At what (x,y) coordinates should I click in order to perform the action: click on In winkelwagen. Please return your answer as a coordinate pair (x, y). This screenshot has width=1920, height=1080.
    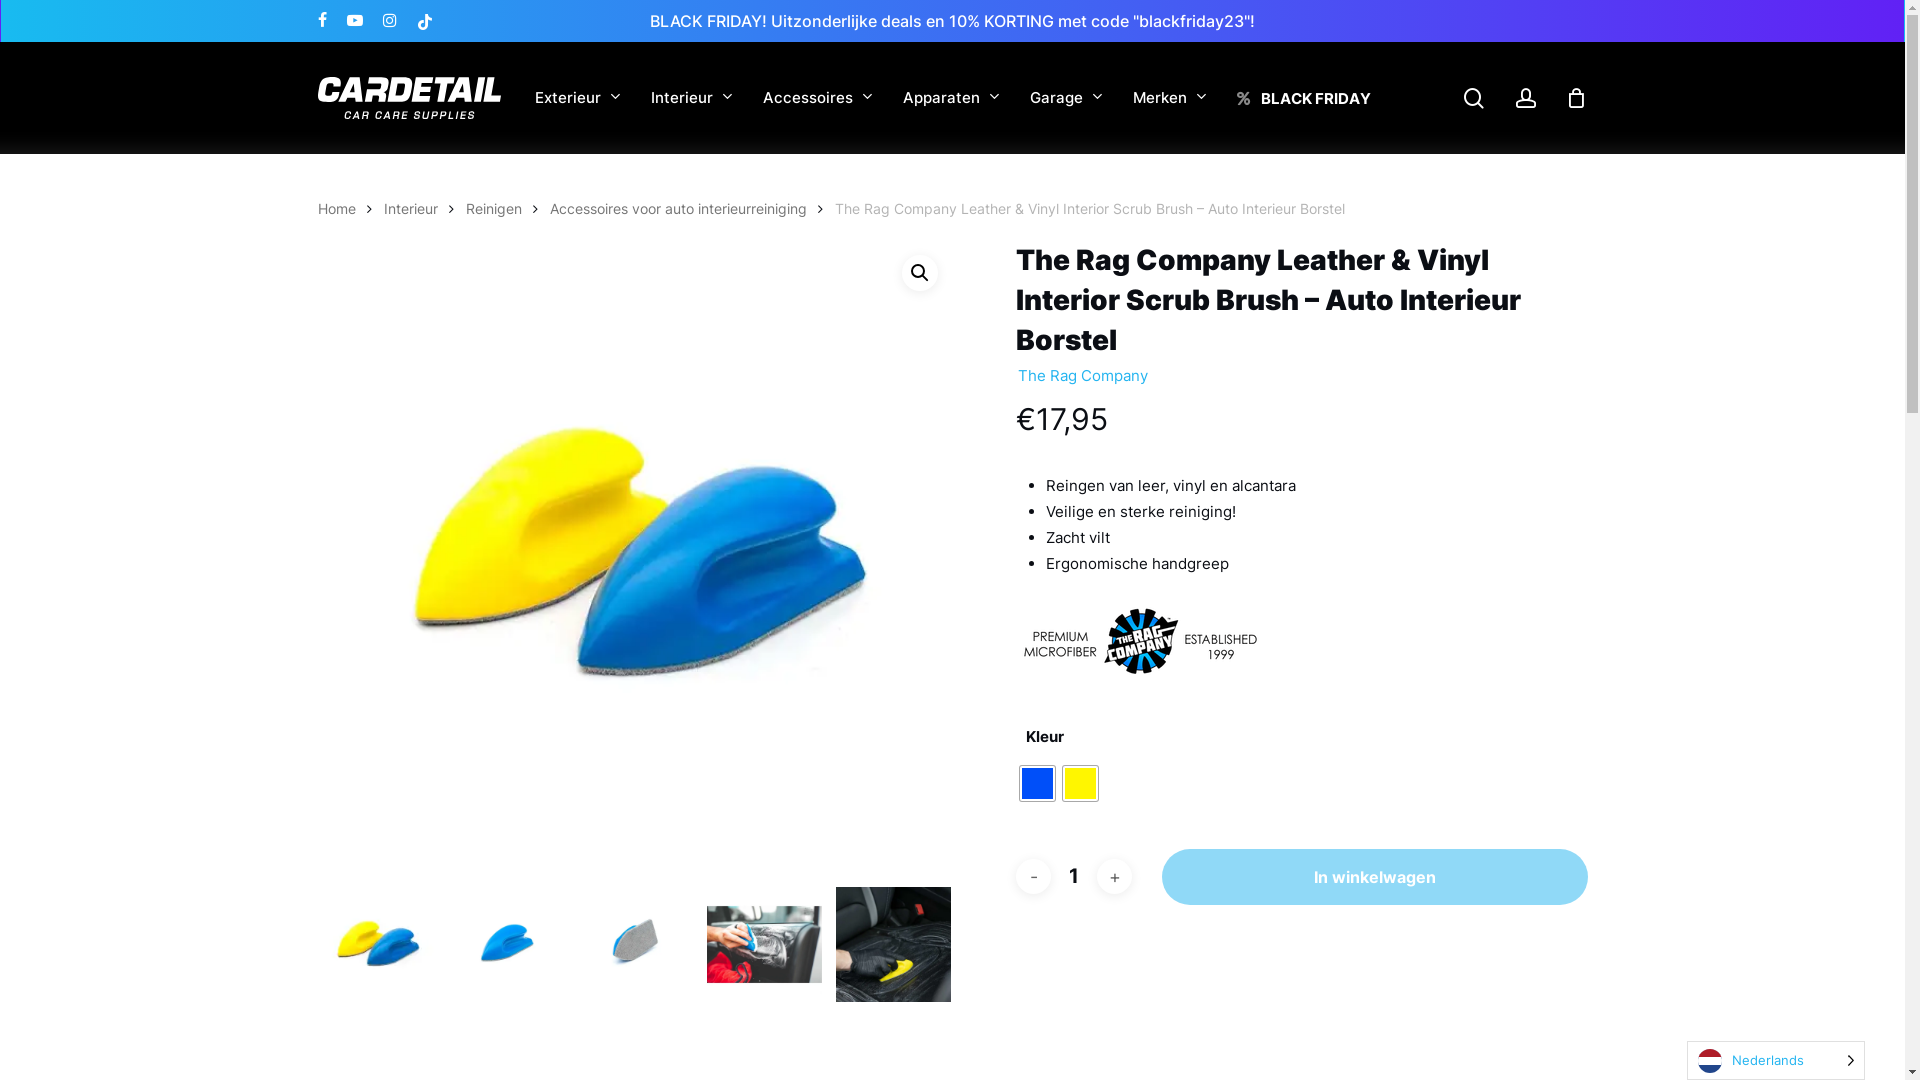
    Looking at the image, I should click on (1375, 876).